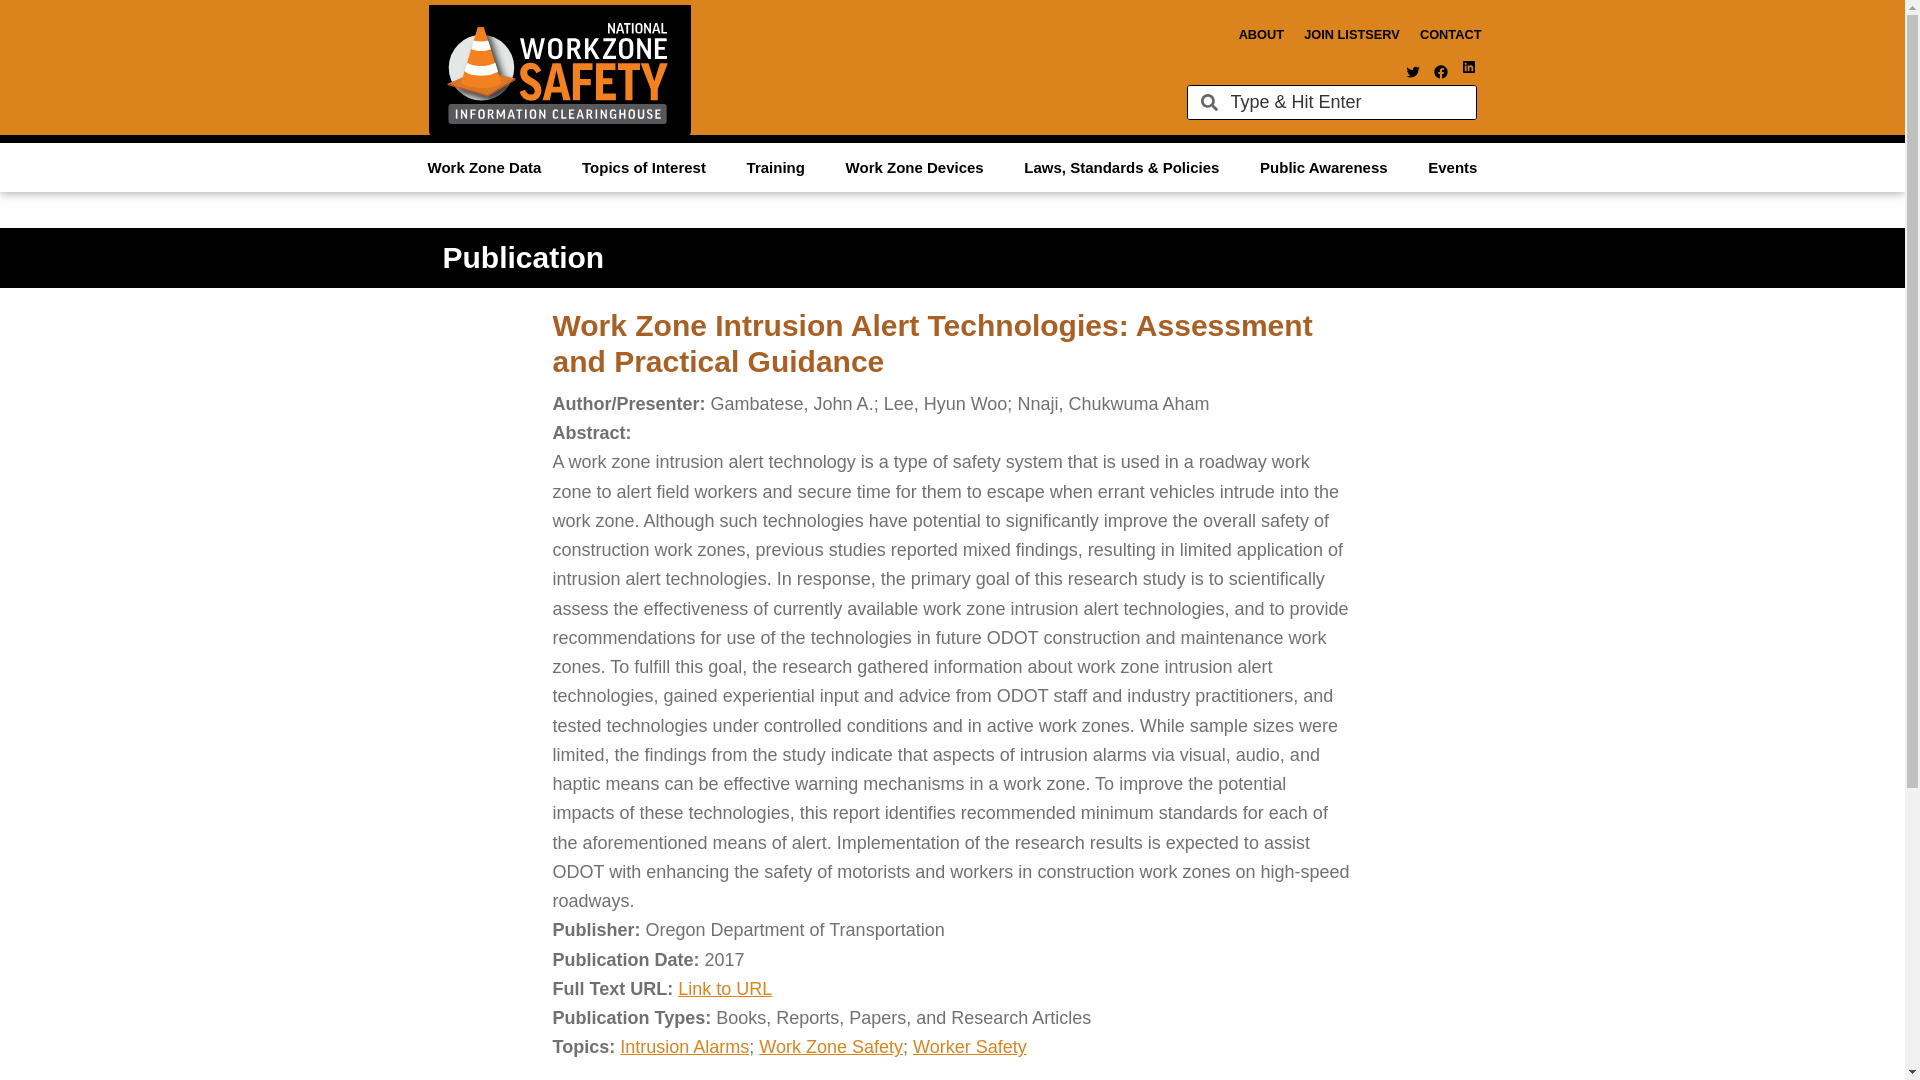  What do you see at coordinates (775, 166) in the screenshot?
I see `Training` at bounding box center [775, 166].